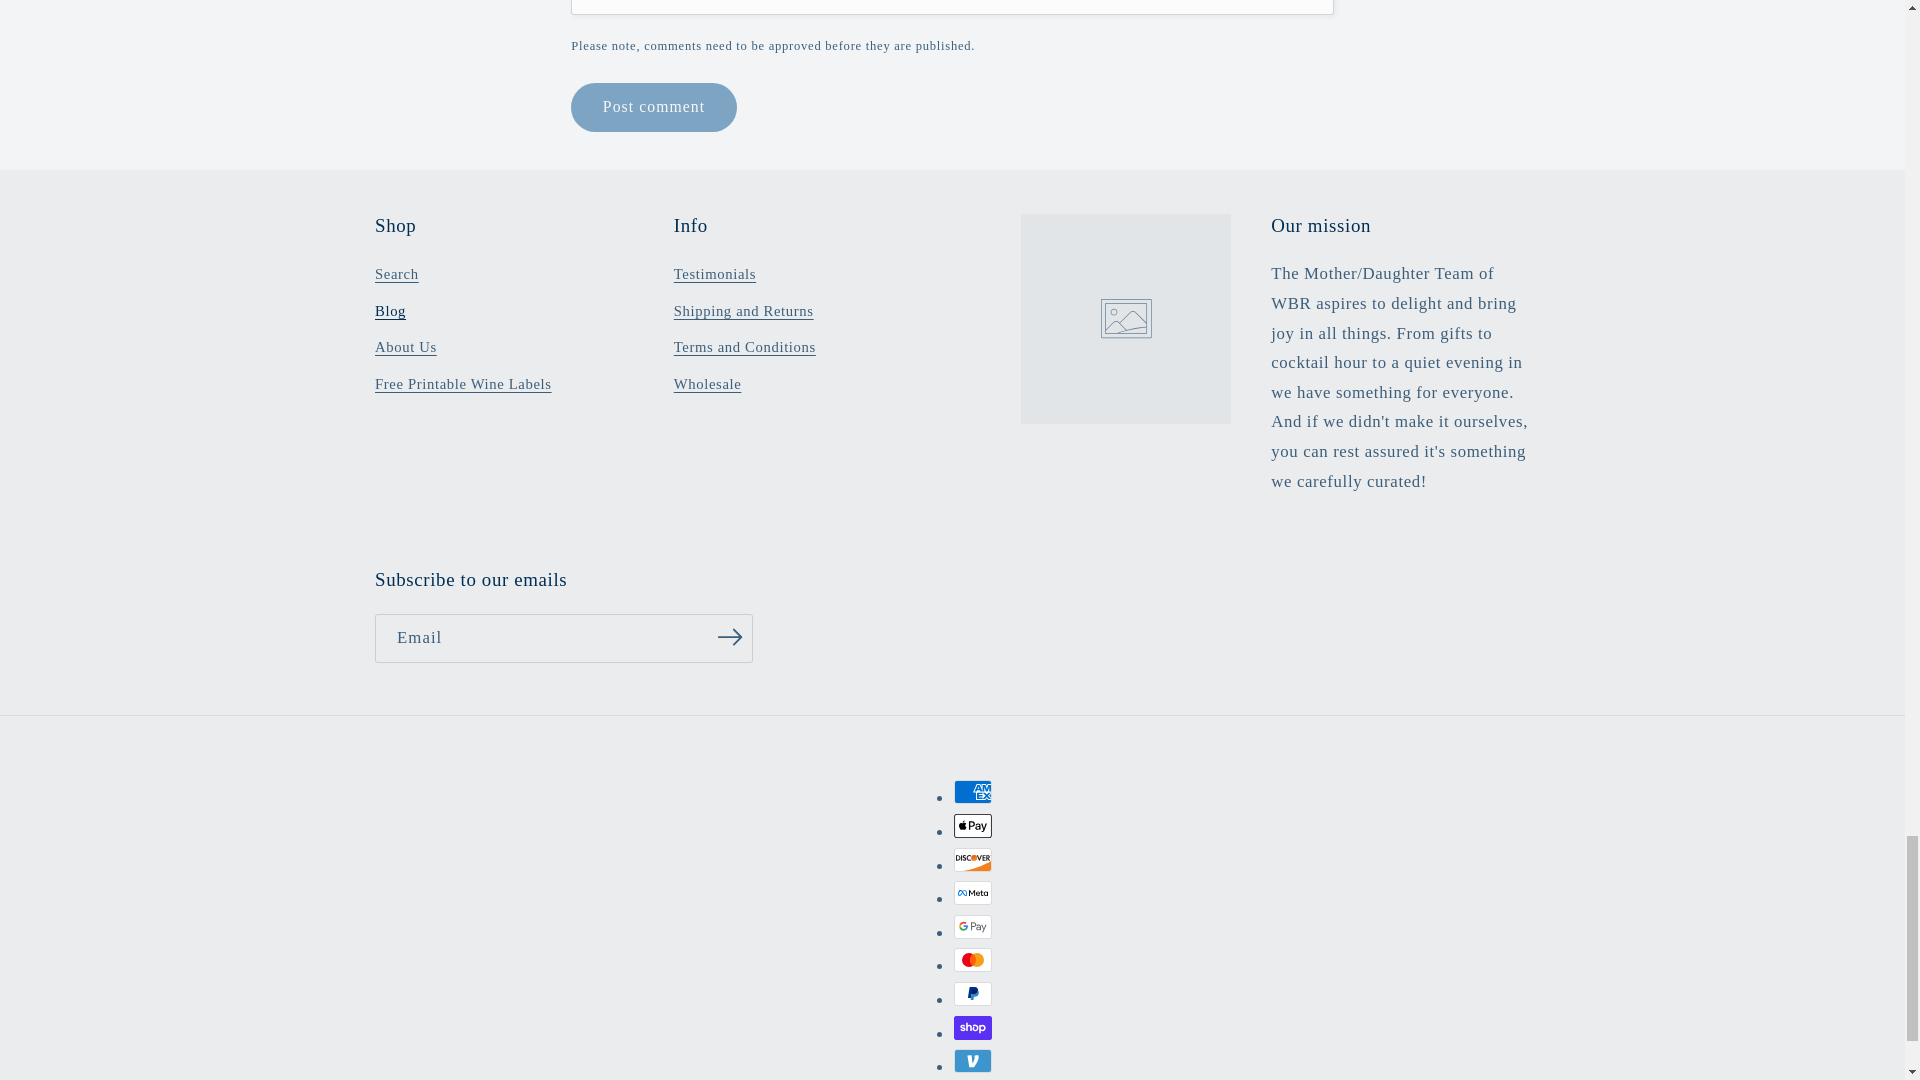  What do you see at coordinates (973, 826) in the screenshot?
I see `Apple Pay` at bounding box center [973, 826].